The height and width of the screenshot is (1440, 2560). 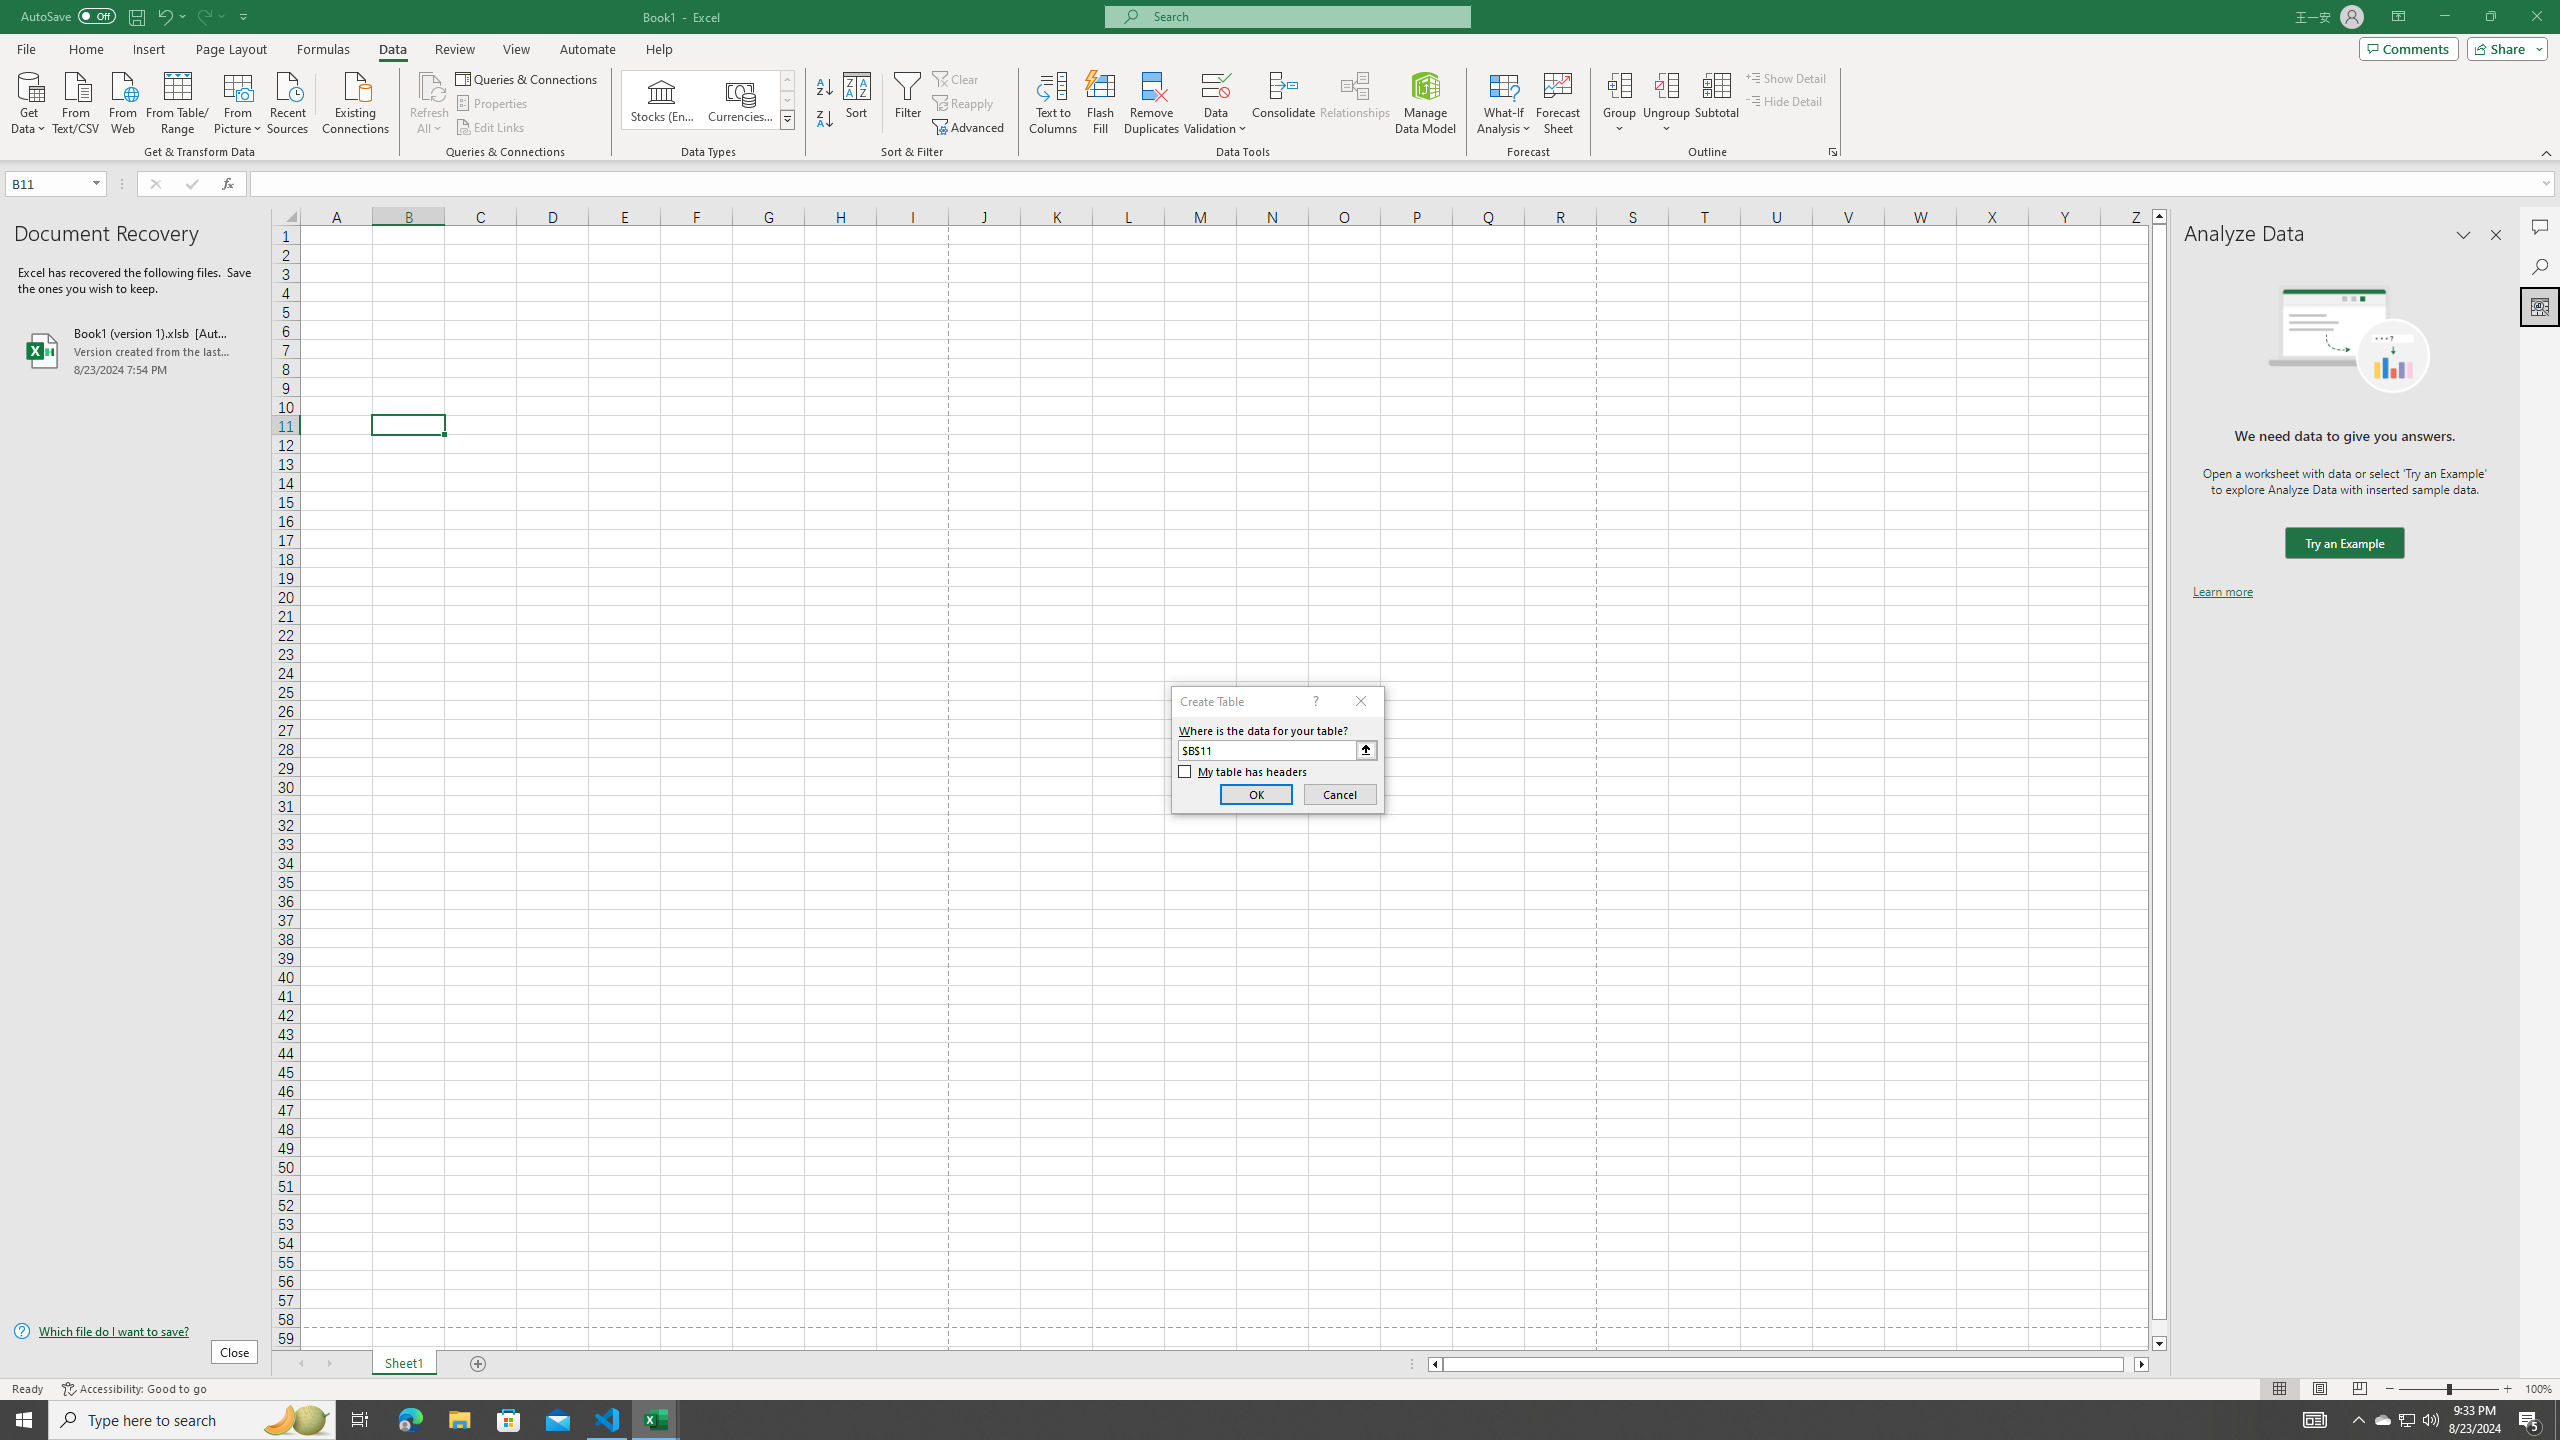 What do you see at coordinates (2464, 235) in the screenshot?
I see `Task Pane Options` at bounding box center [2464, 235].